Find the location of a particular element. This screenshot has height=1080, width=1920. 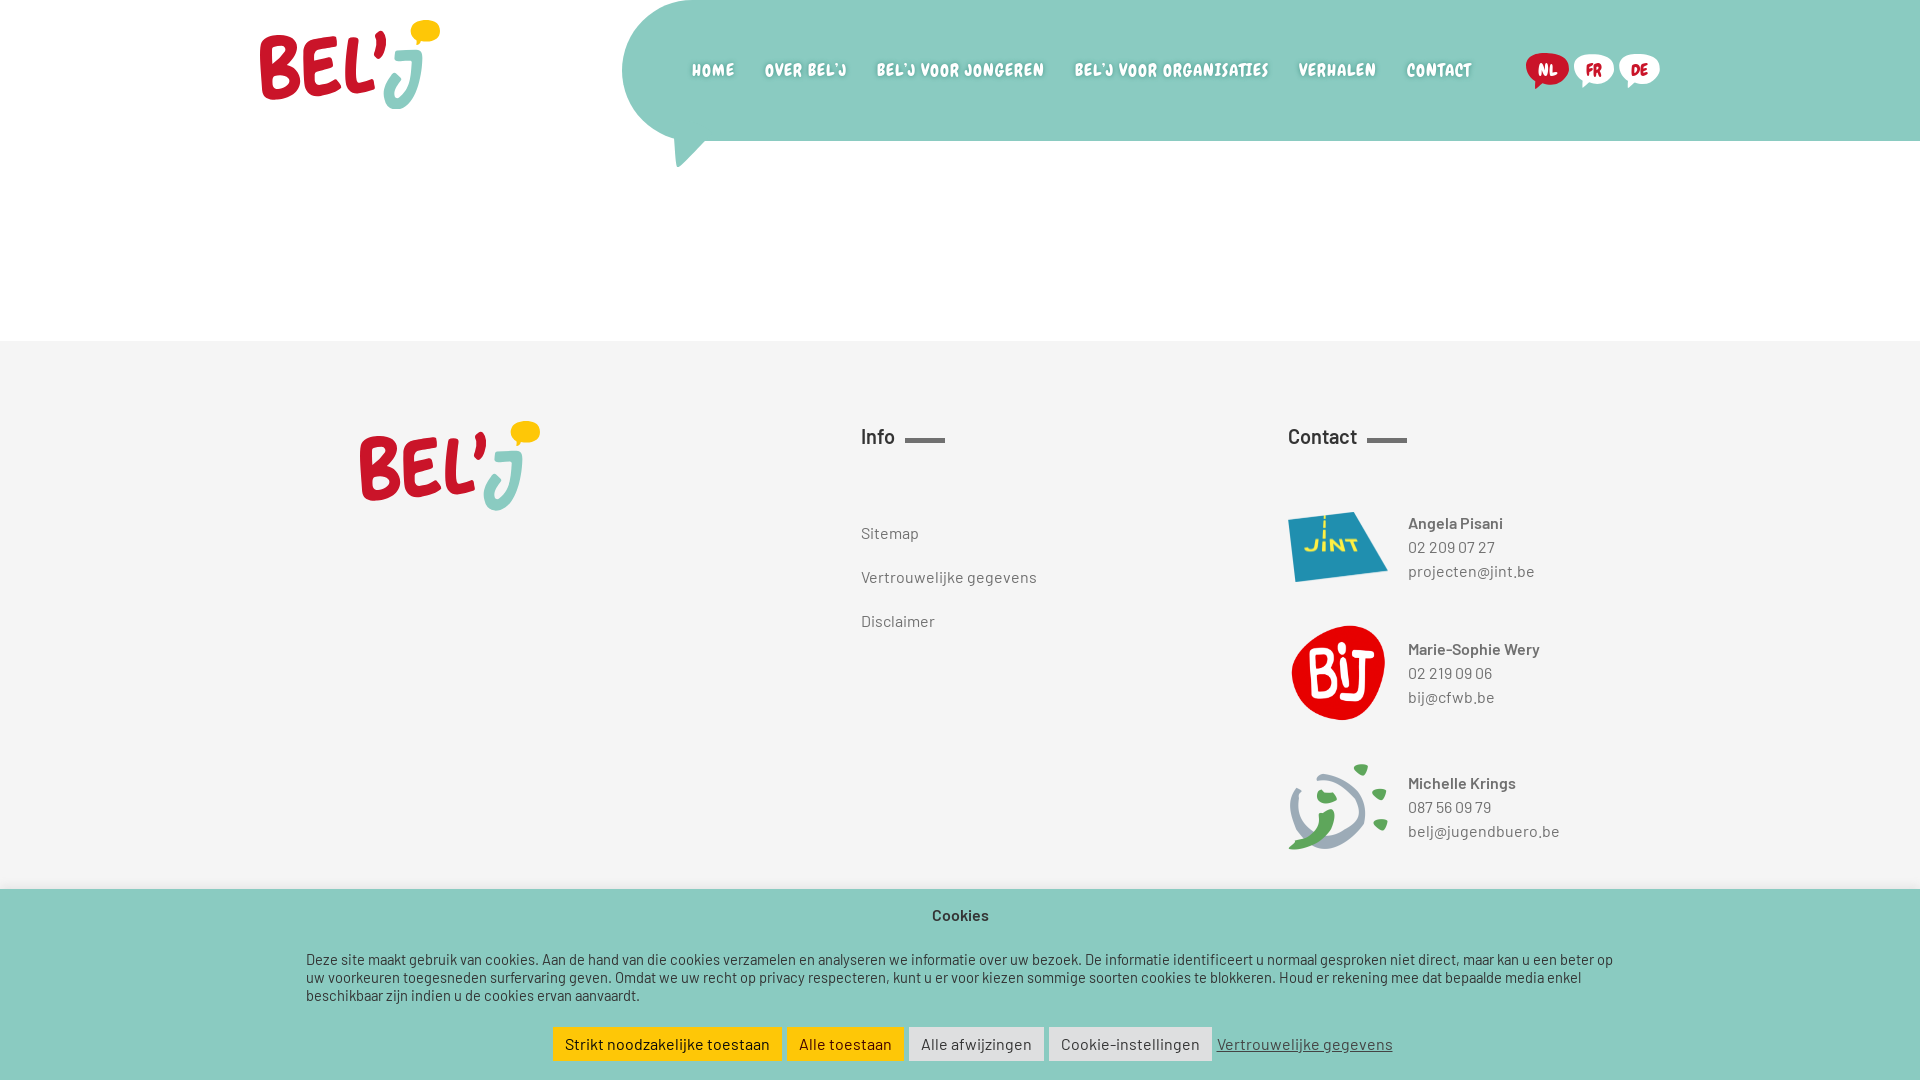

02 209 07 27 is located at coordinates (1452, 546).